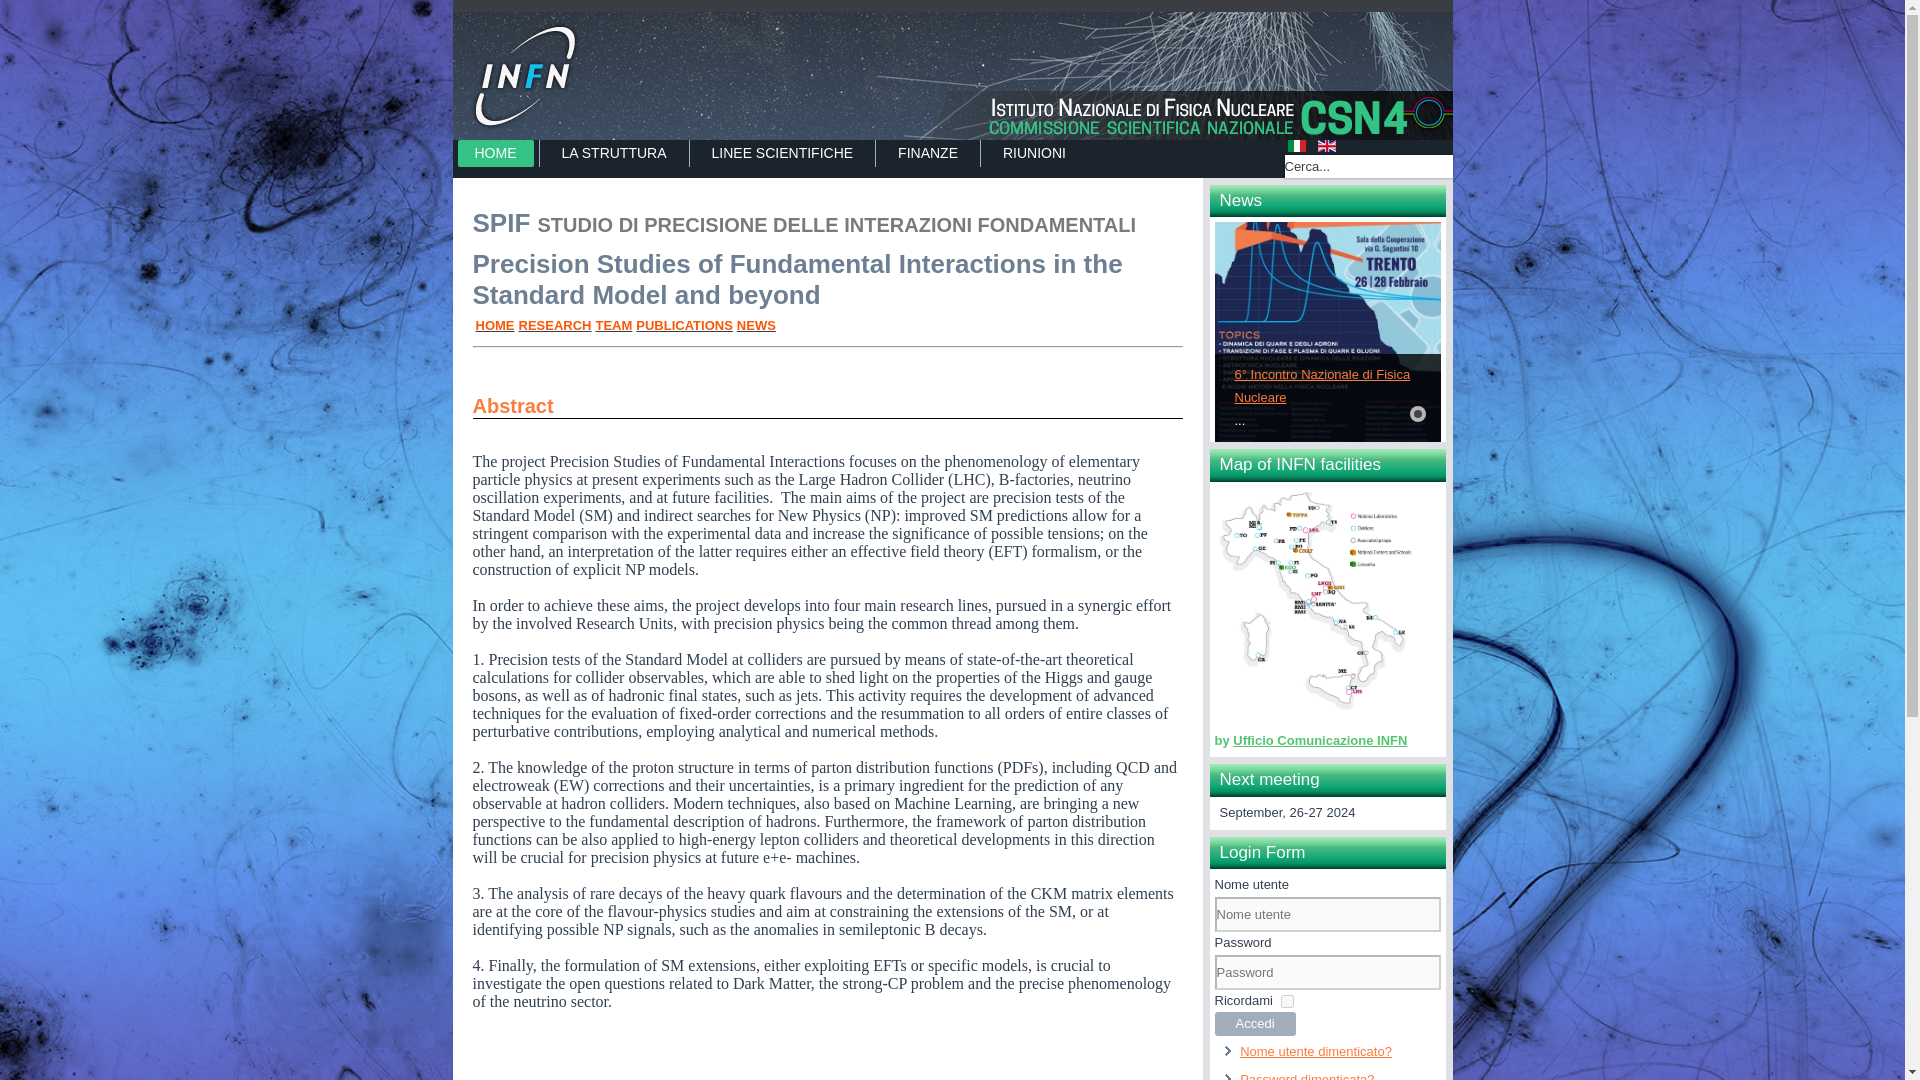 This screenshot has height=1080, width=1920. Describe the element at coordinates (1320, 740) in the screenshot. I see `Ufficio Comunicazione INFN` at that location.